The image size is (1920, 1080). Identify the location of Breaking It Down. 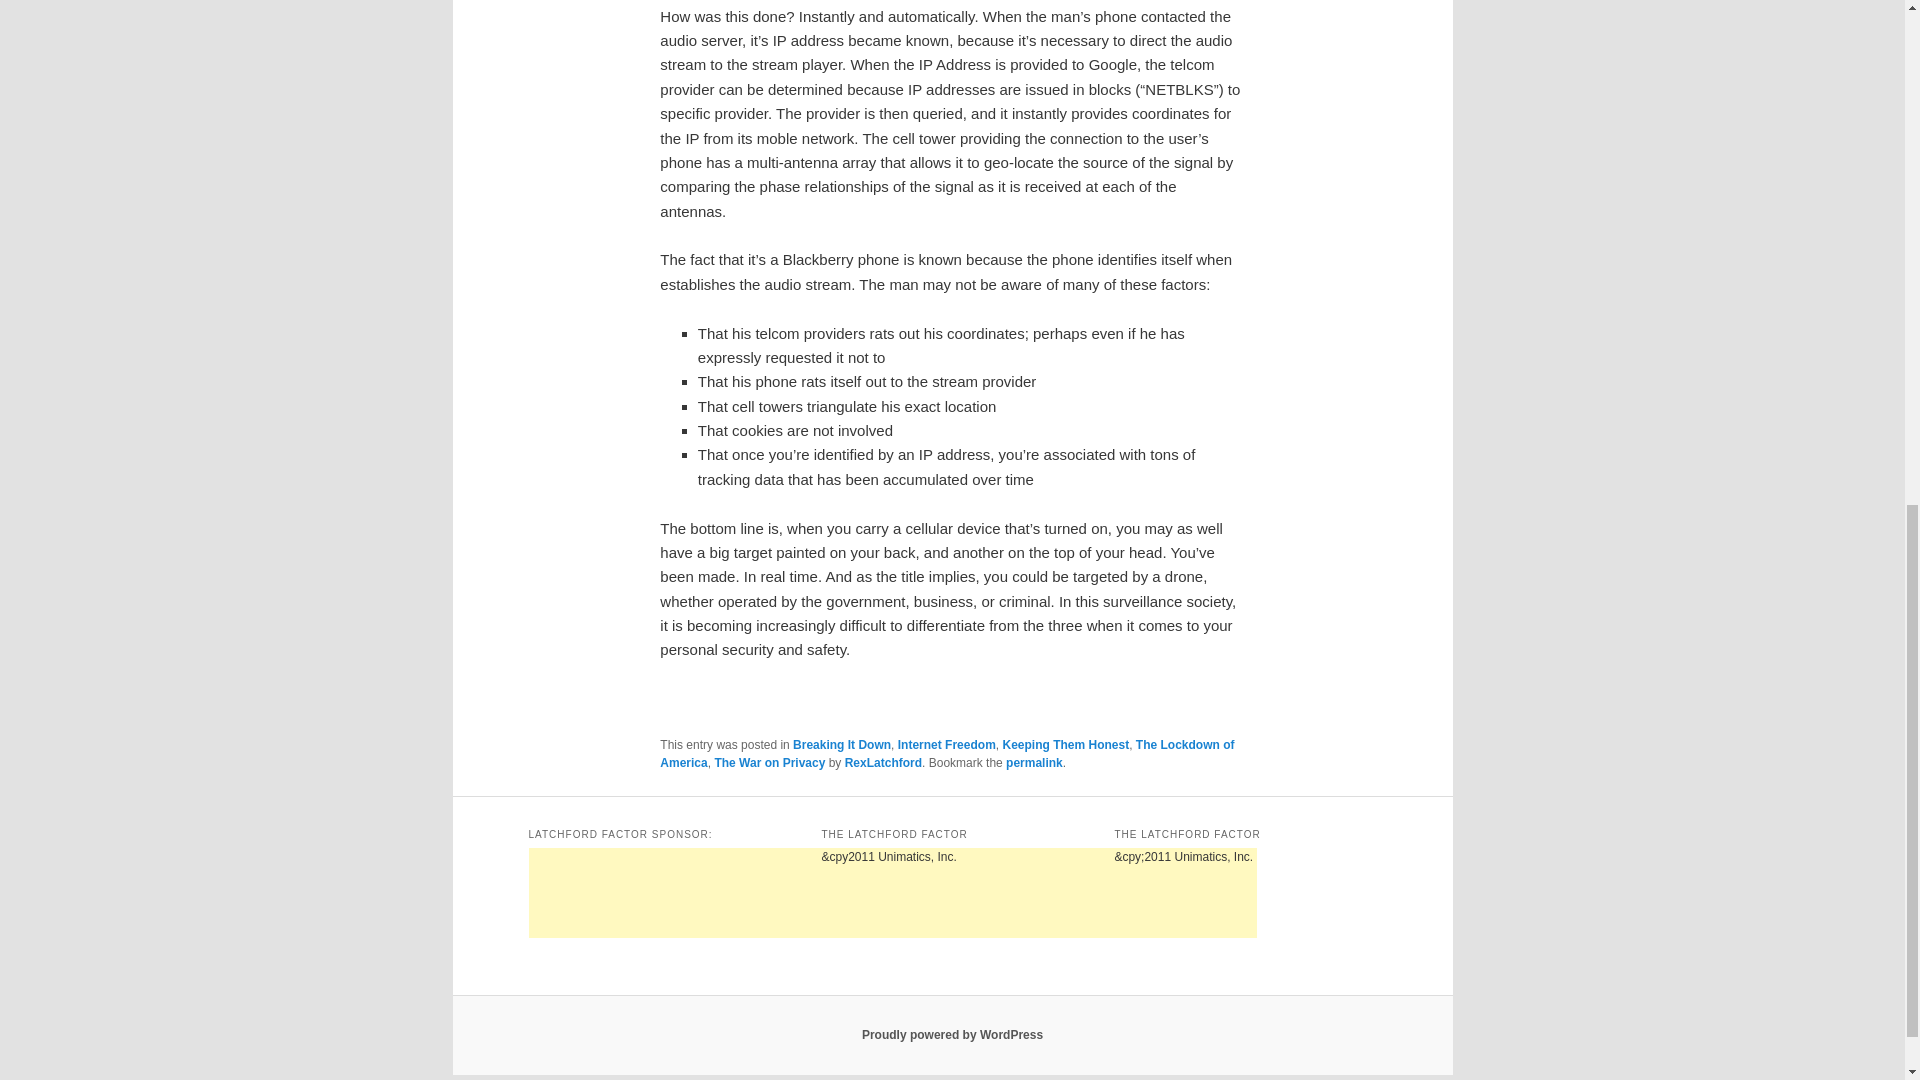
(841, 744).